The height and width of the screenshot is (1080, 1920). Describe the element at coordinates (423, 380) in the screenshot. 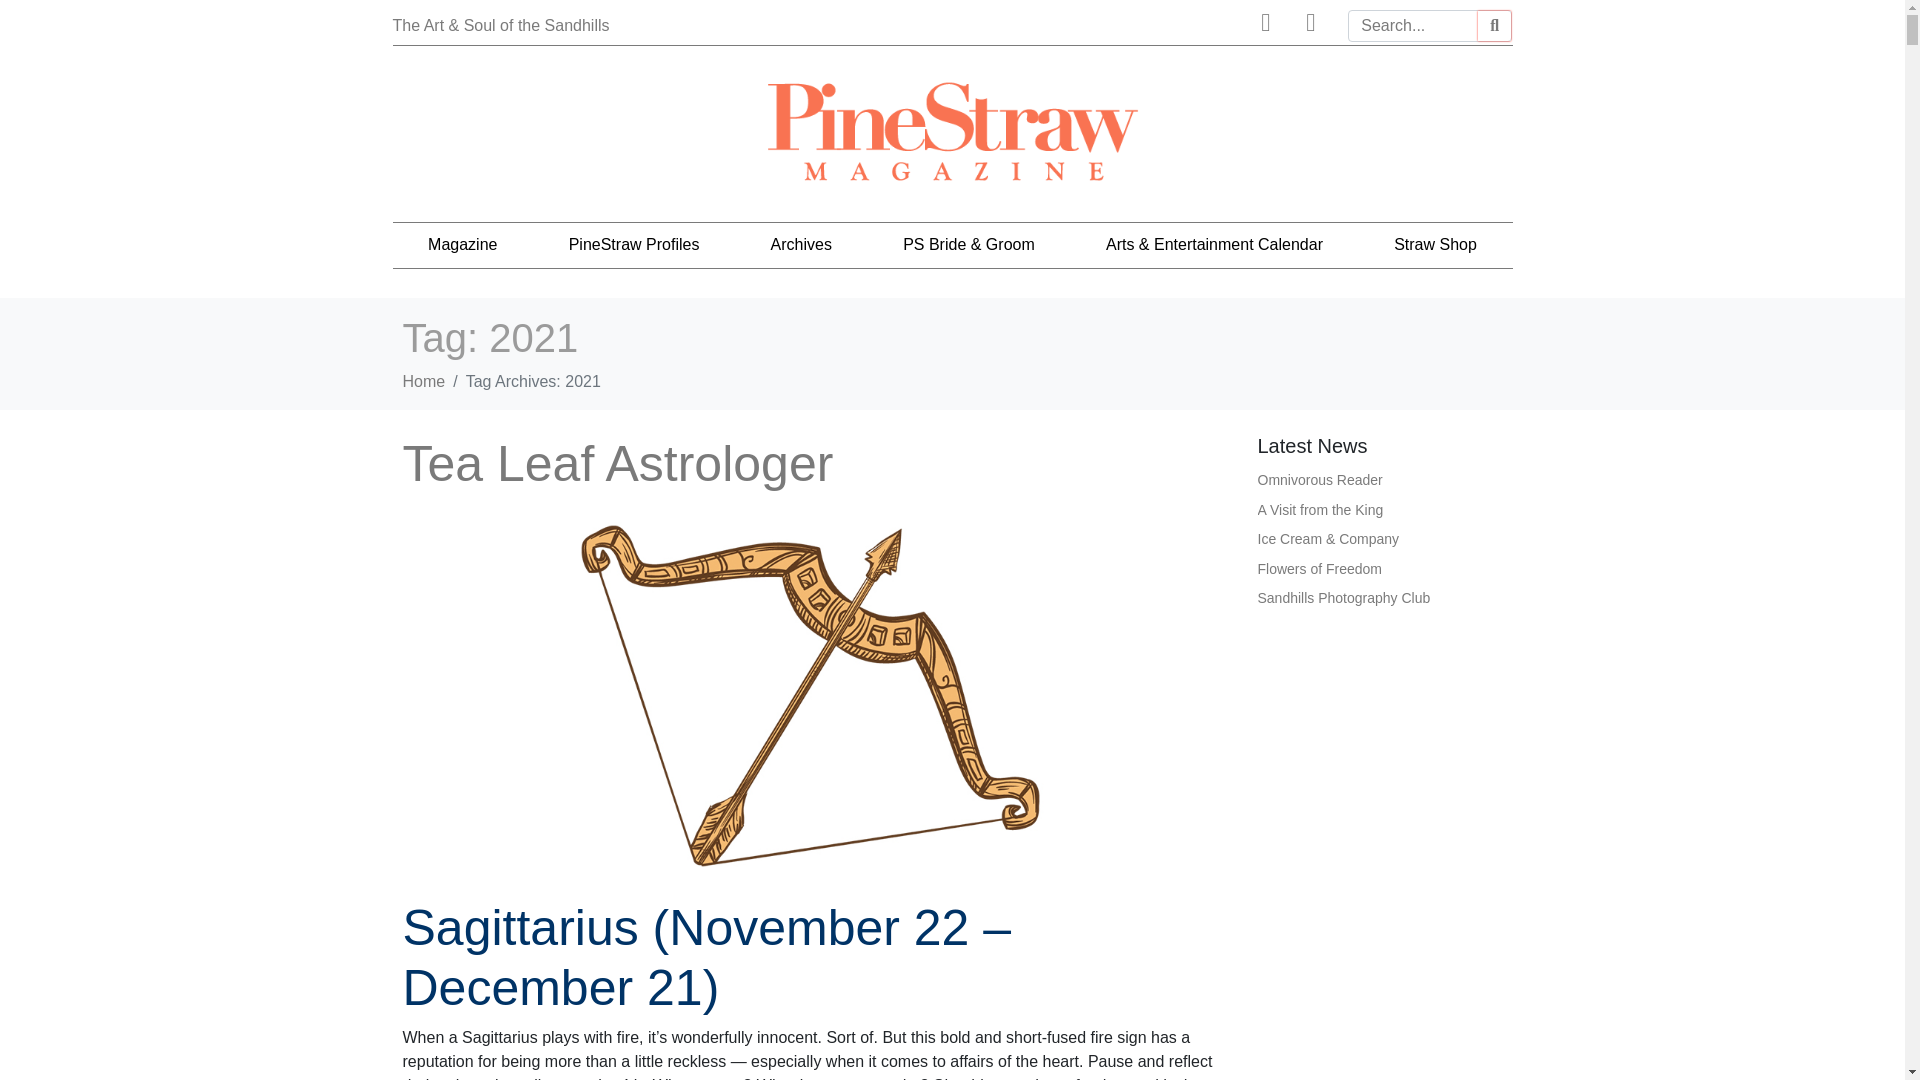

I see `Home` at that location.